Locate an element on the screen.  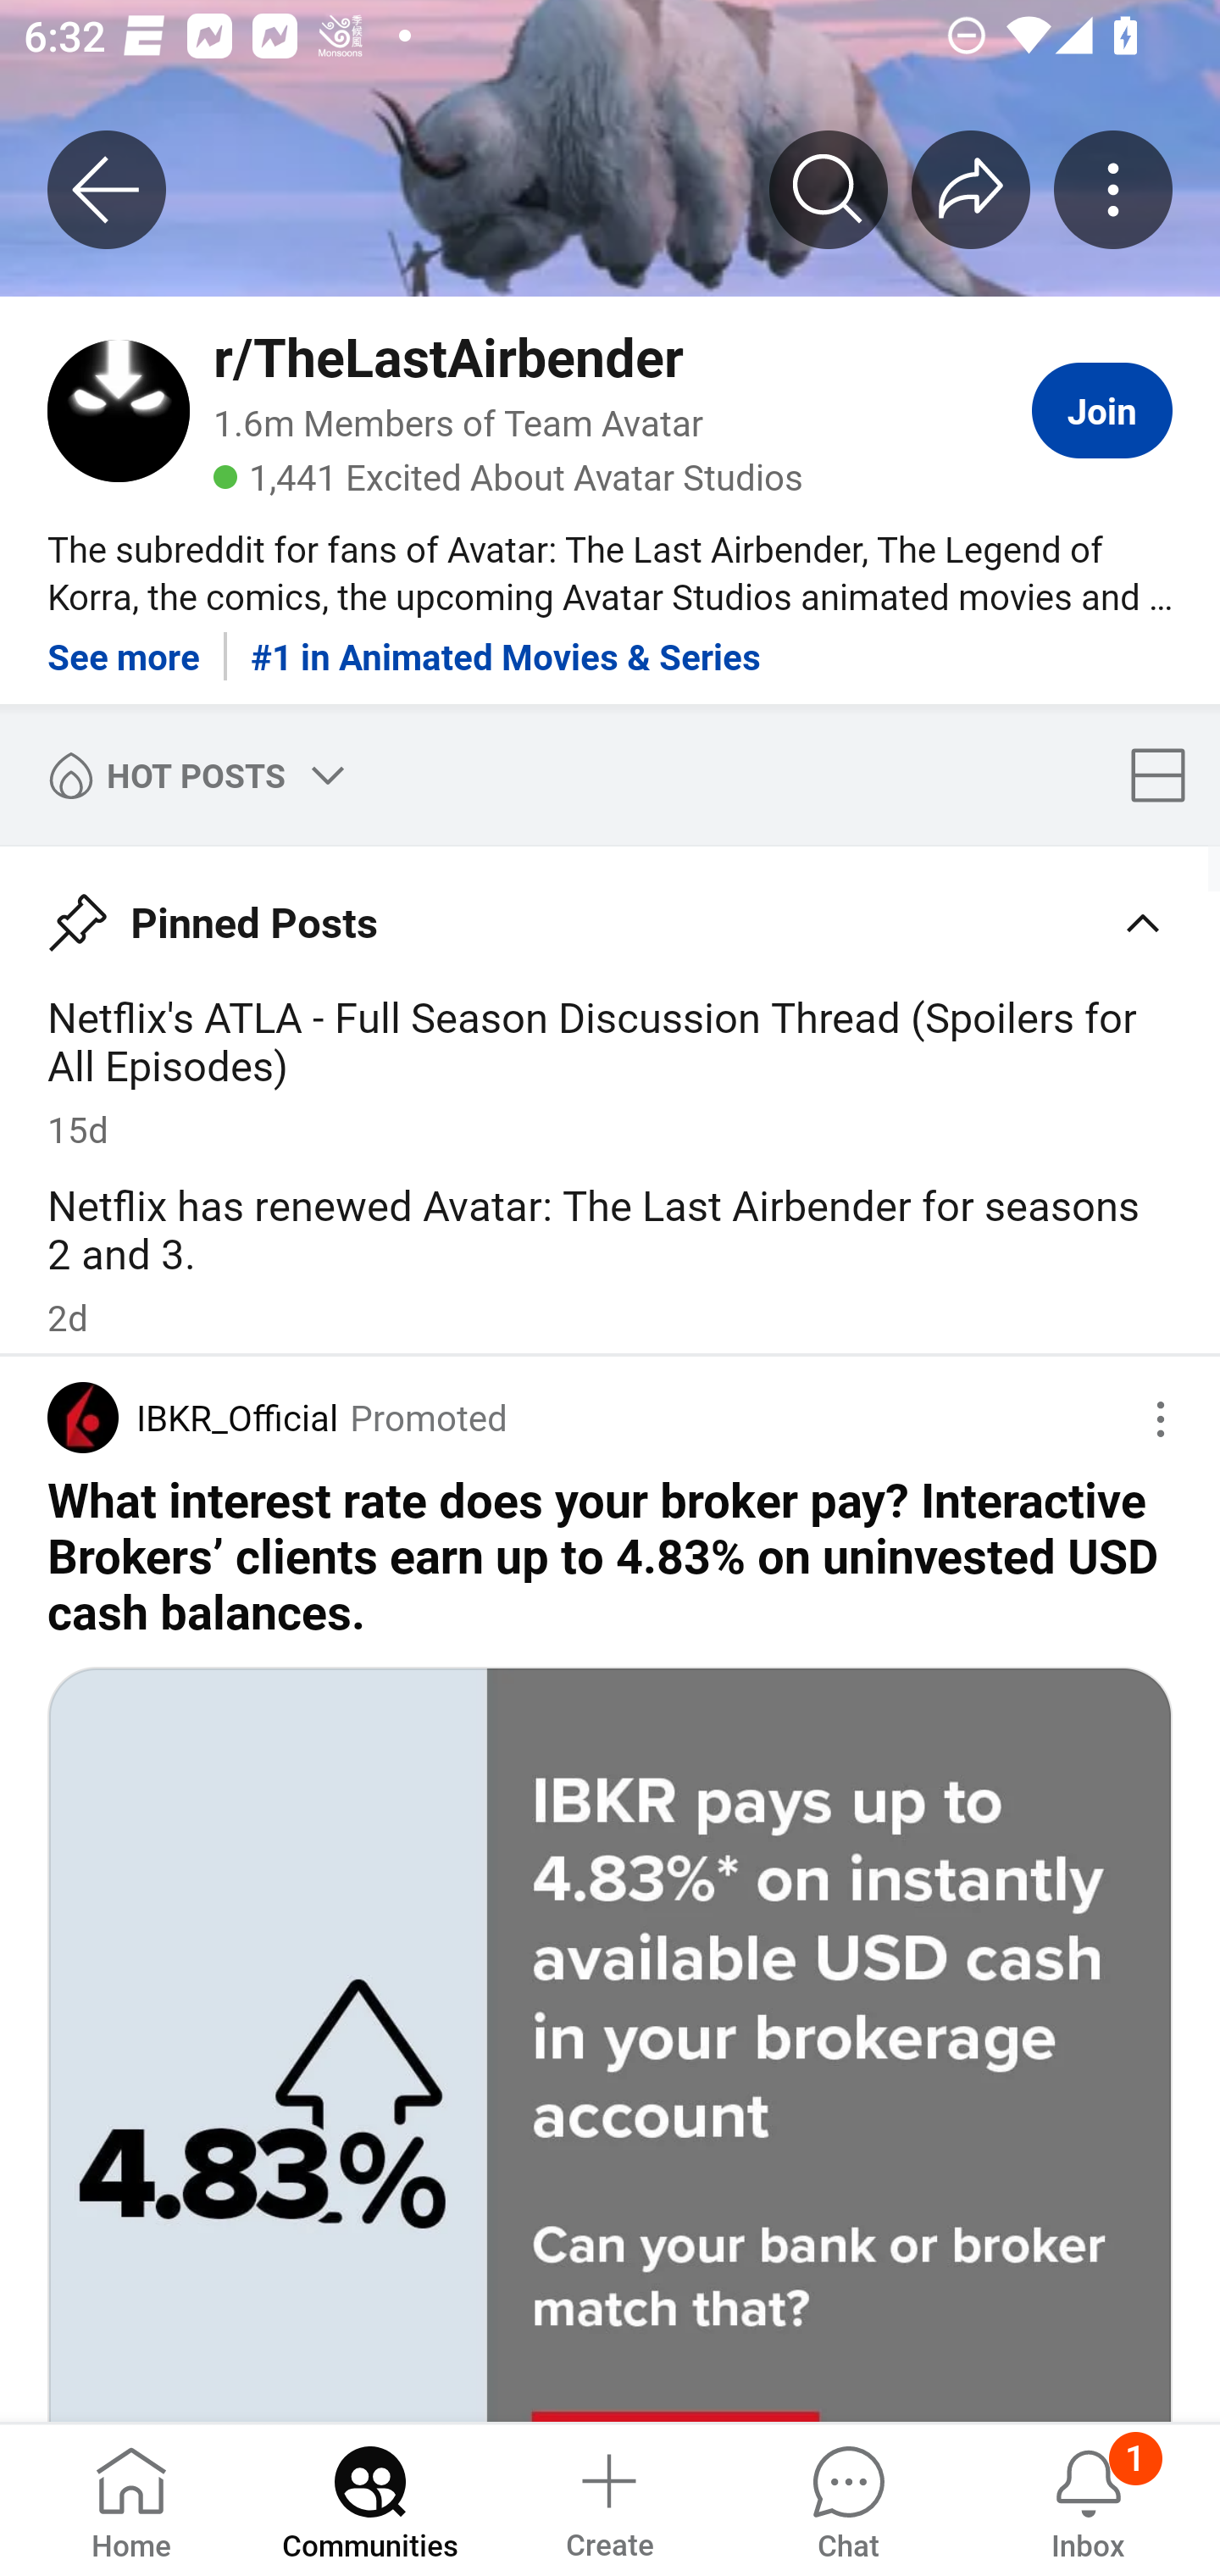
See more is located at coordinates (124, 644).